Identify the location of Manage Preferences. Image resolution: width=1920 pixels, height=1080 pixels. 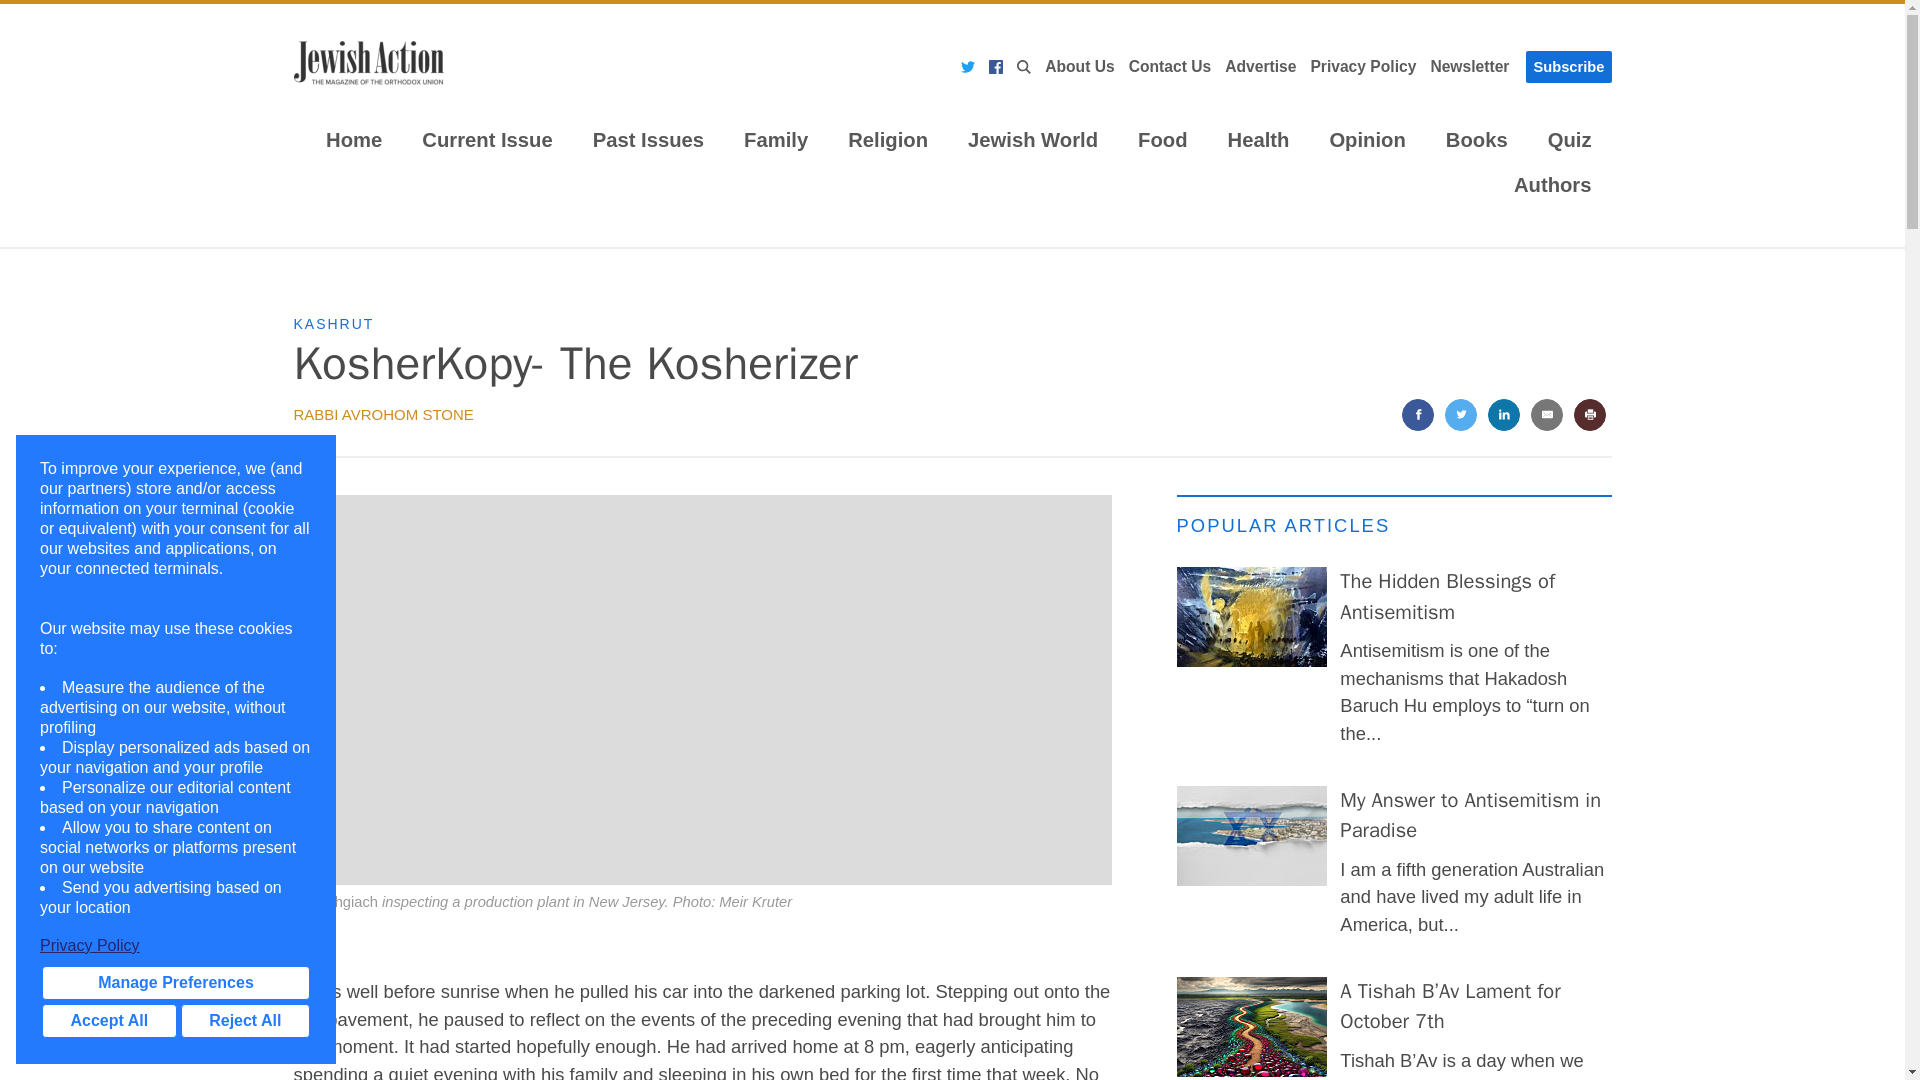
(176, 982).